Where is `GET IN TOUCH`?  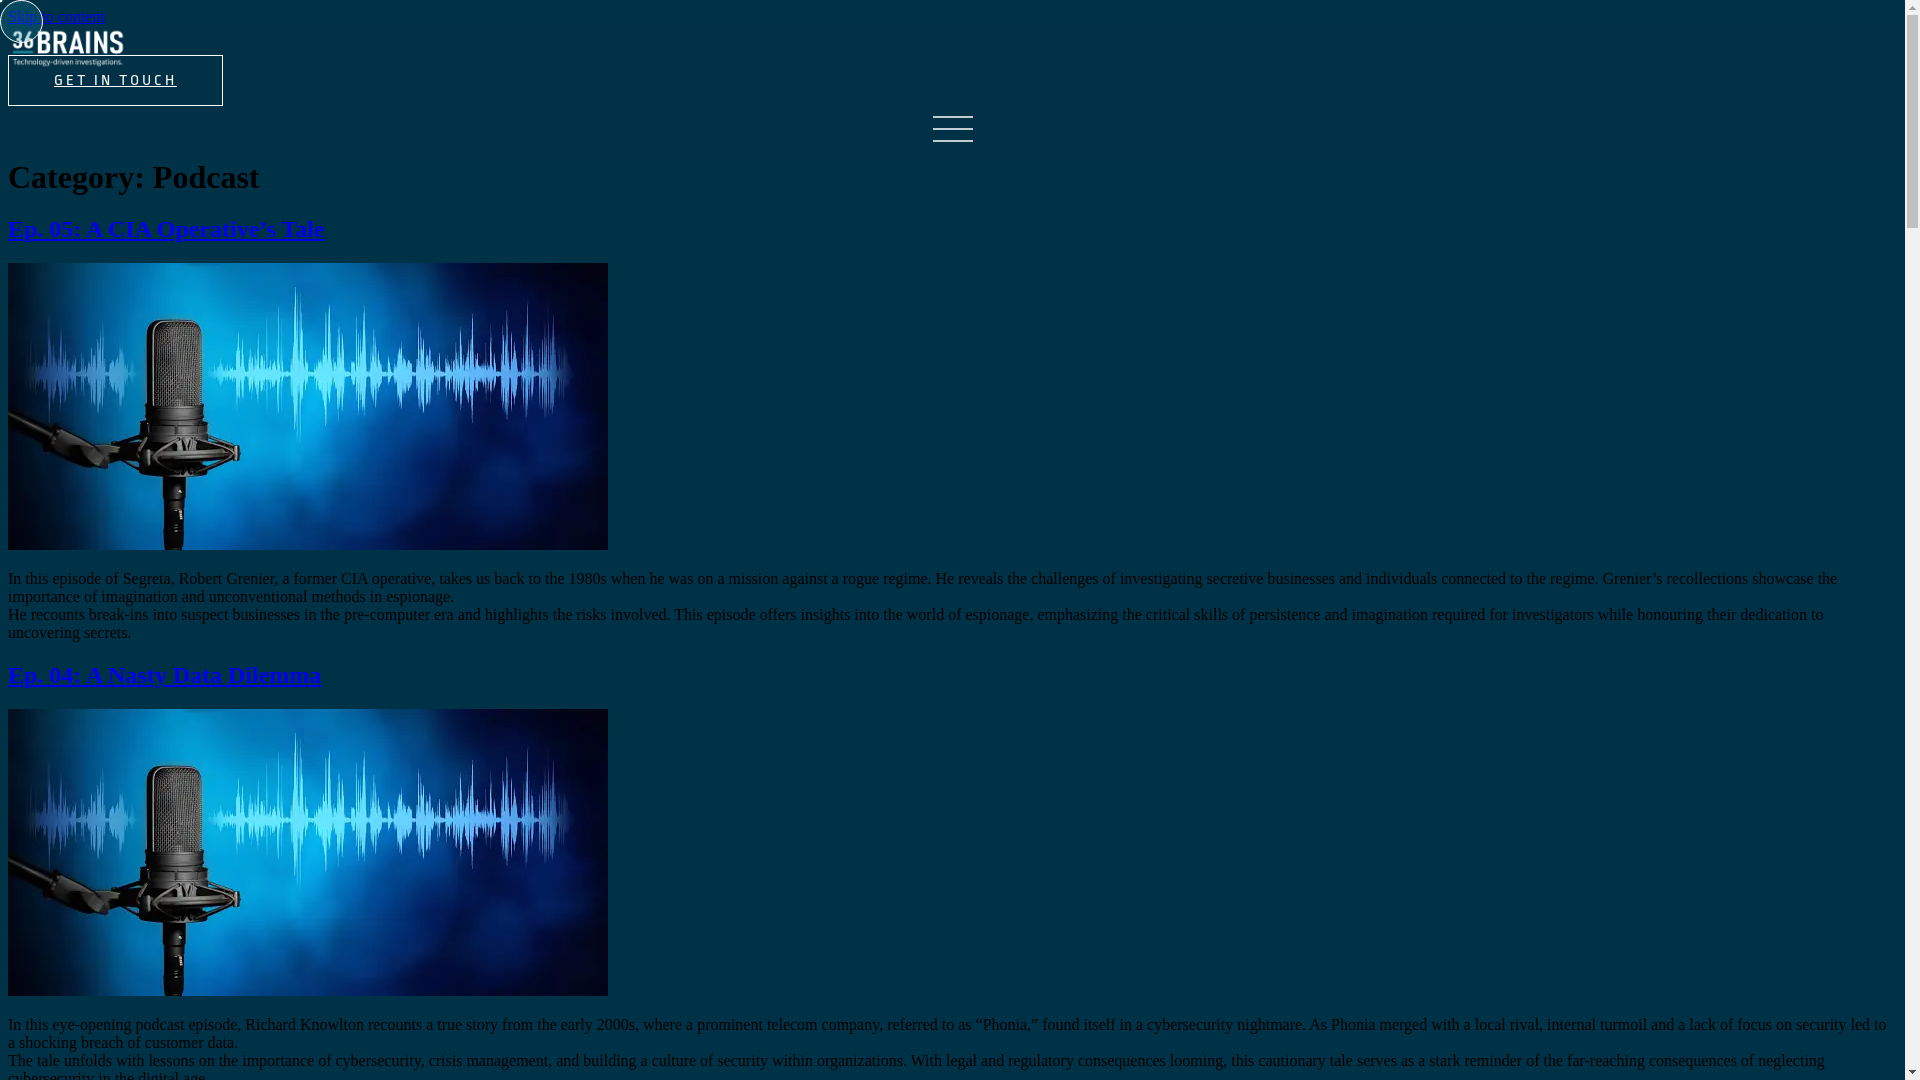 GET IN TOUCH is located at coordinates (116, 80).